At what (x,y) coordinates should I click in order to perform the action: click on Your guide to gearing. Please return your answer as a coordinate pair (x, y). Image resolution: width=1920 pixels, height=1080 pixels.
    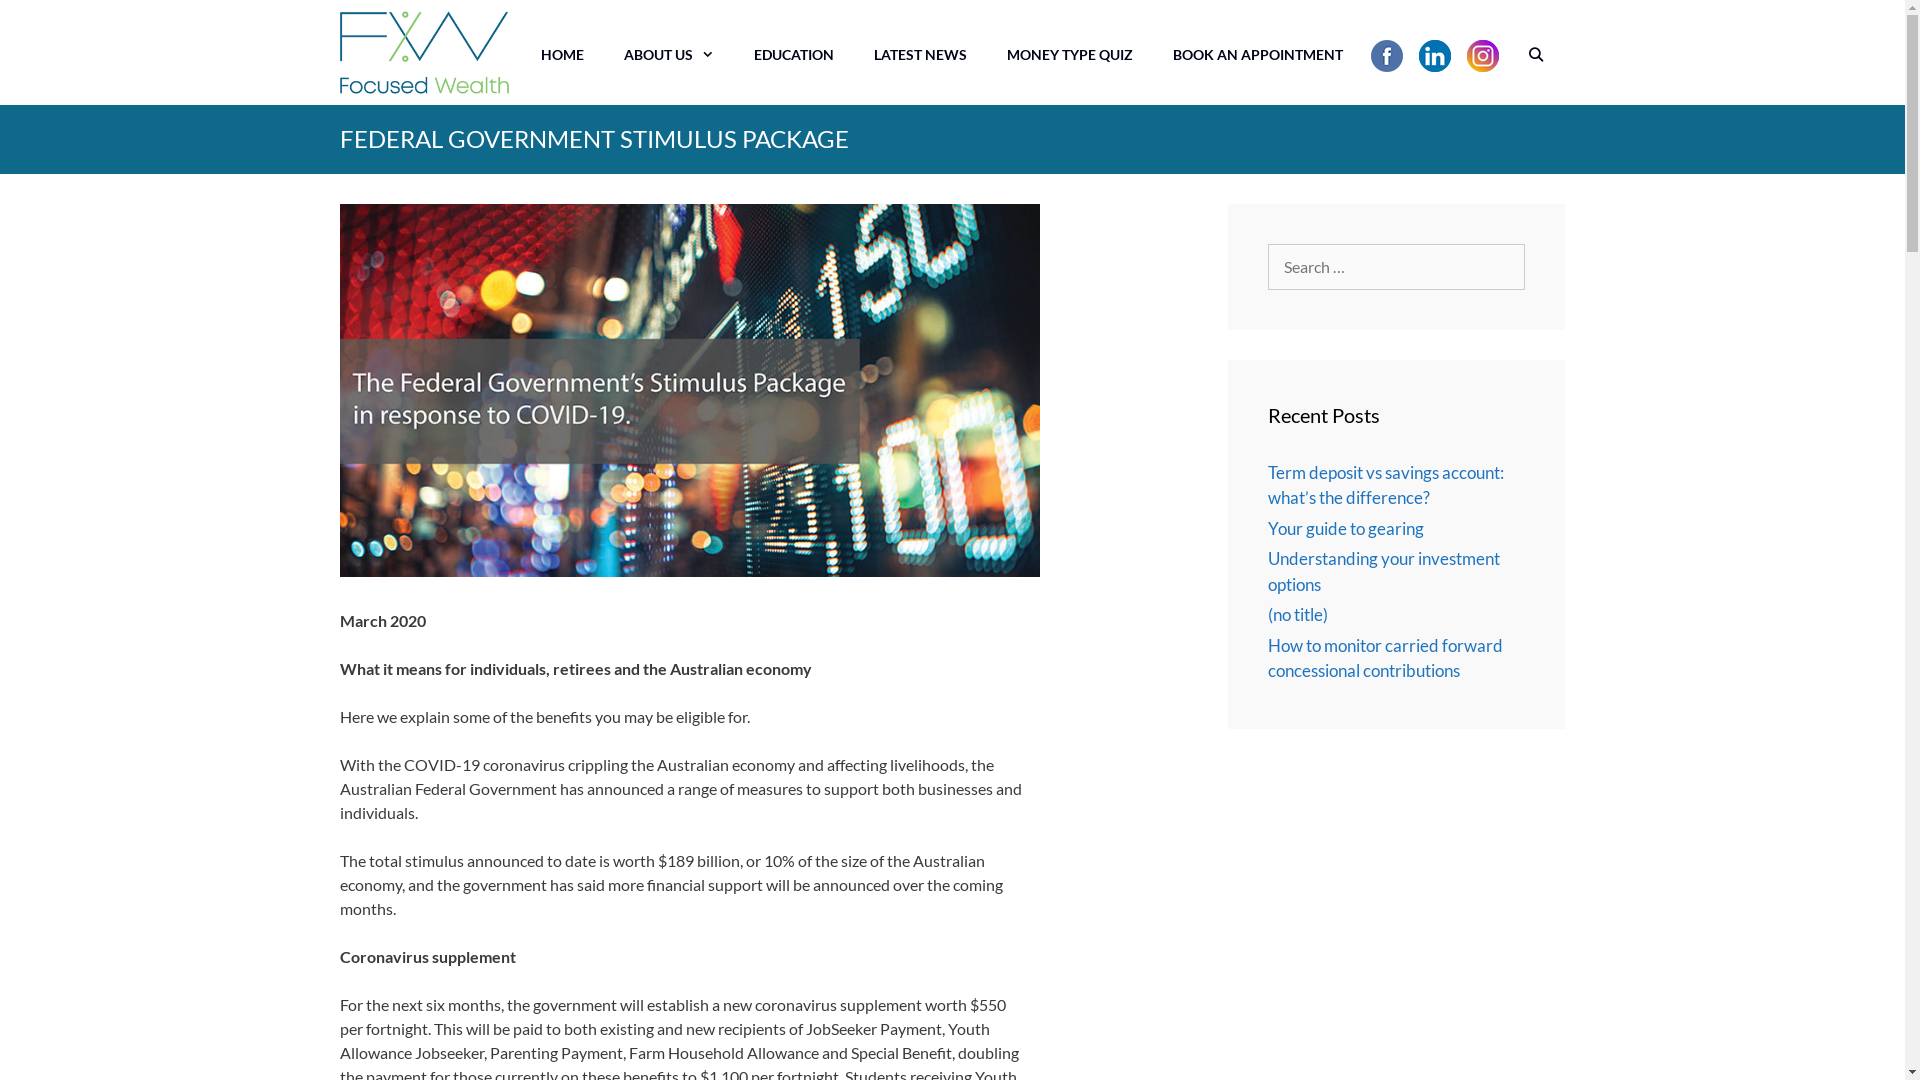
    Looking at the image, I should click on (1346, 528).